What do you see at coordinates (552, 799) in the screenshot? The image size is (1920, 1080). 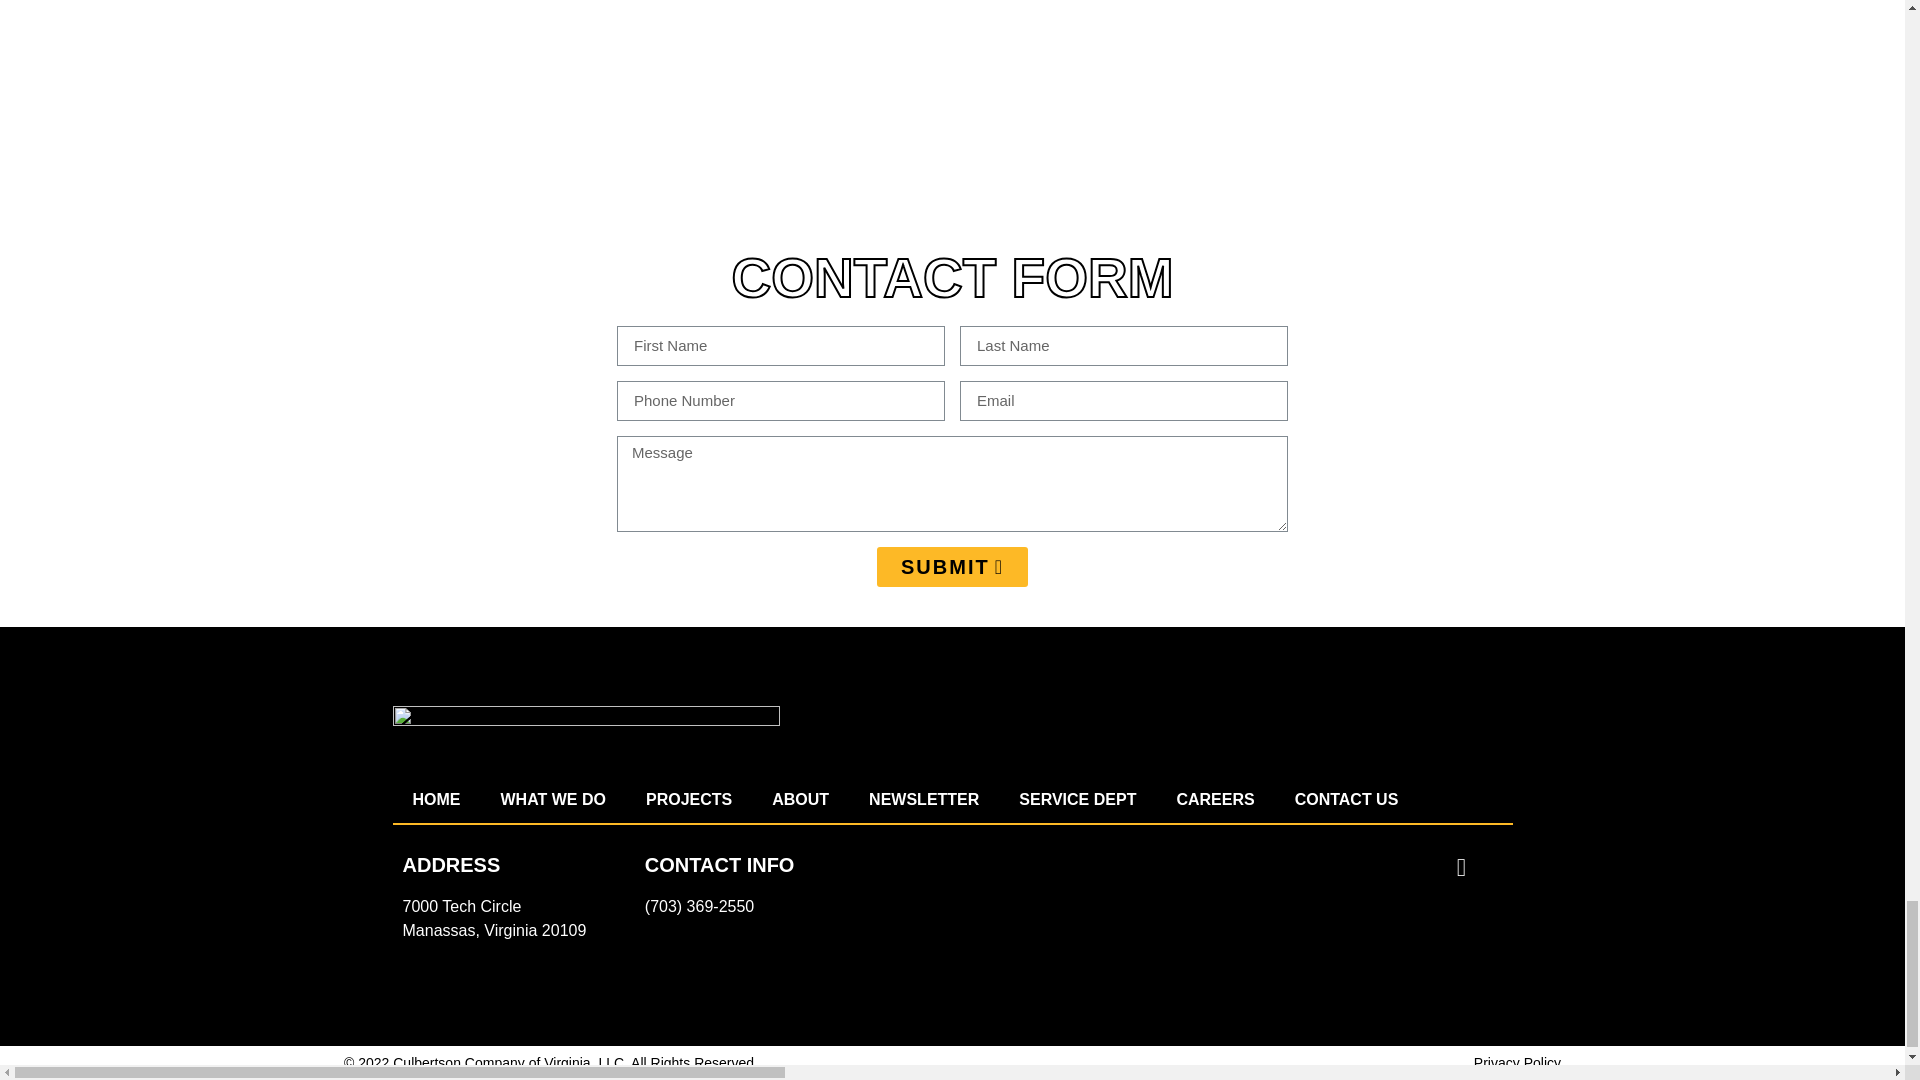 I see `WHAT WE DO` at bounding box center [552, 799].